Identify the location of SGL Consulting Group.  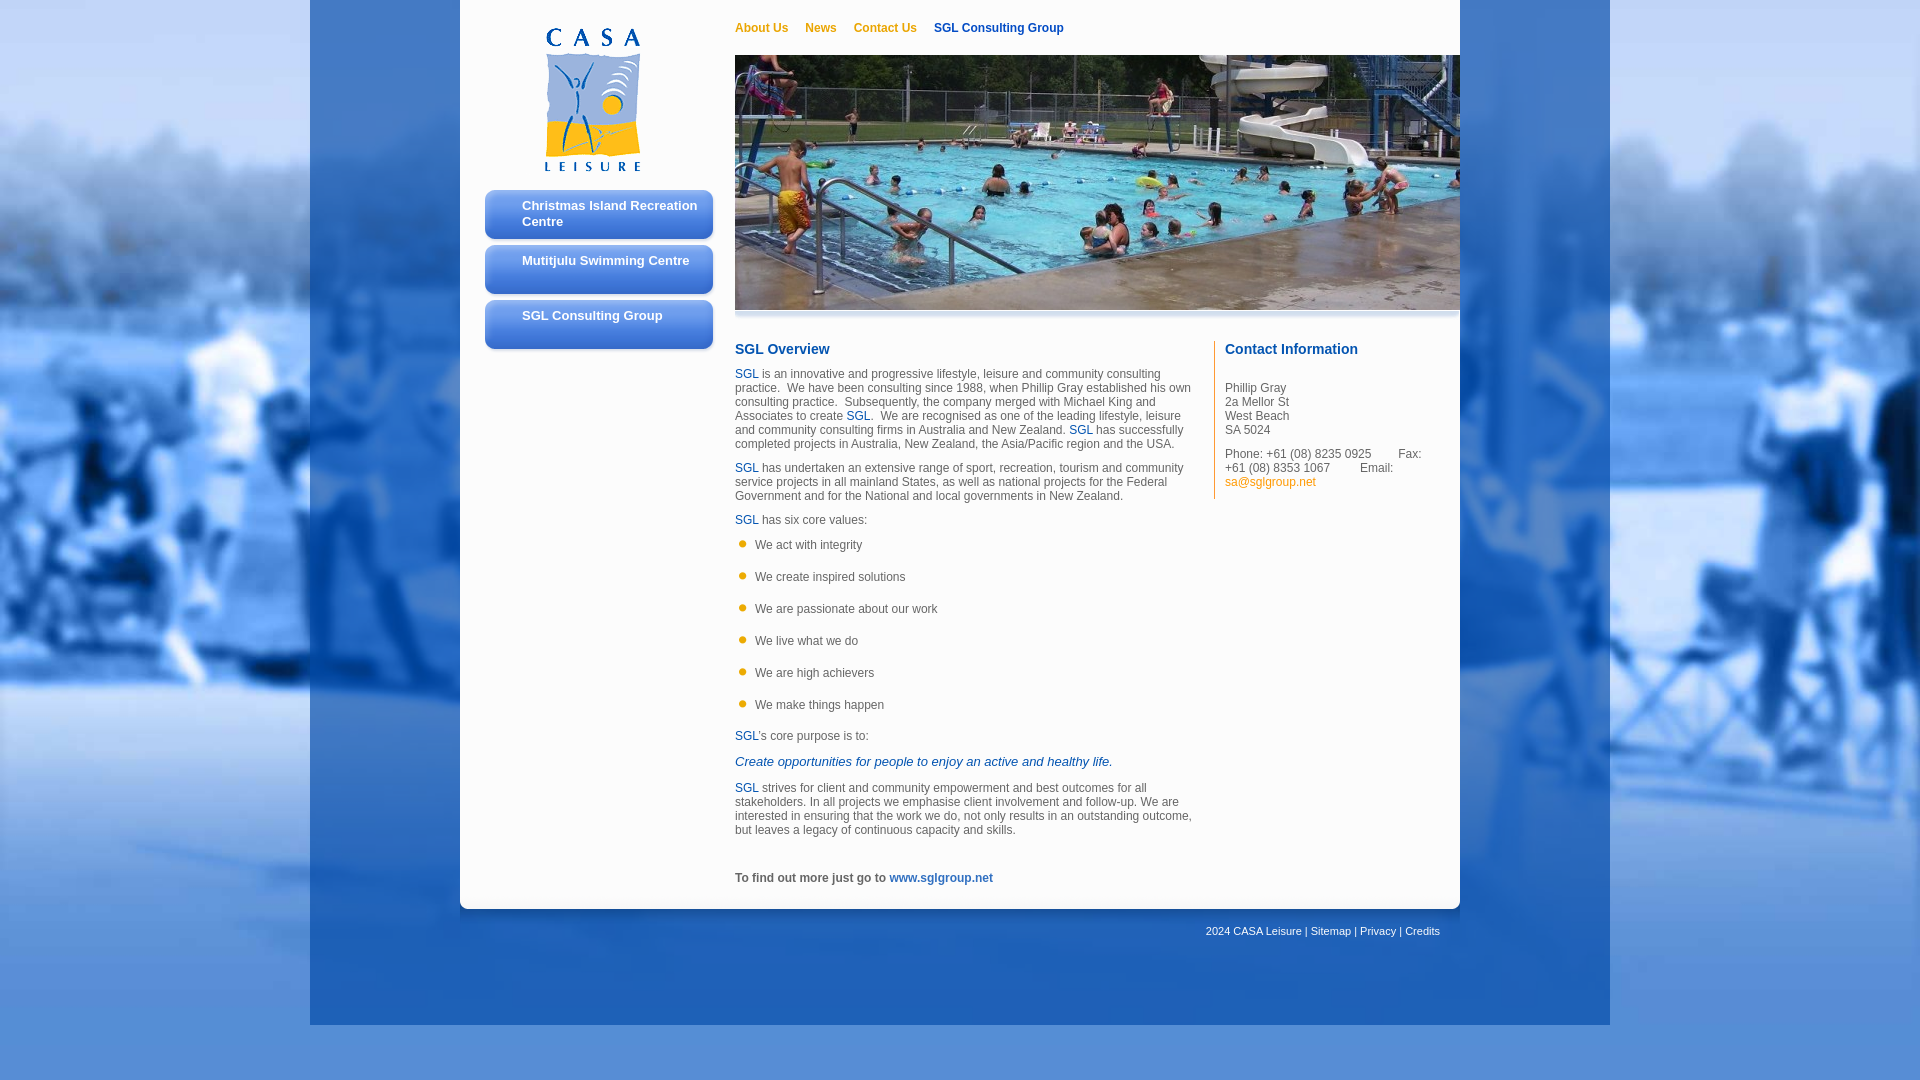
(602, 328).